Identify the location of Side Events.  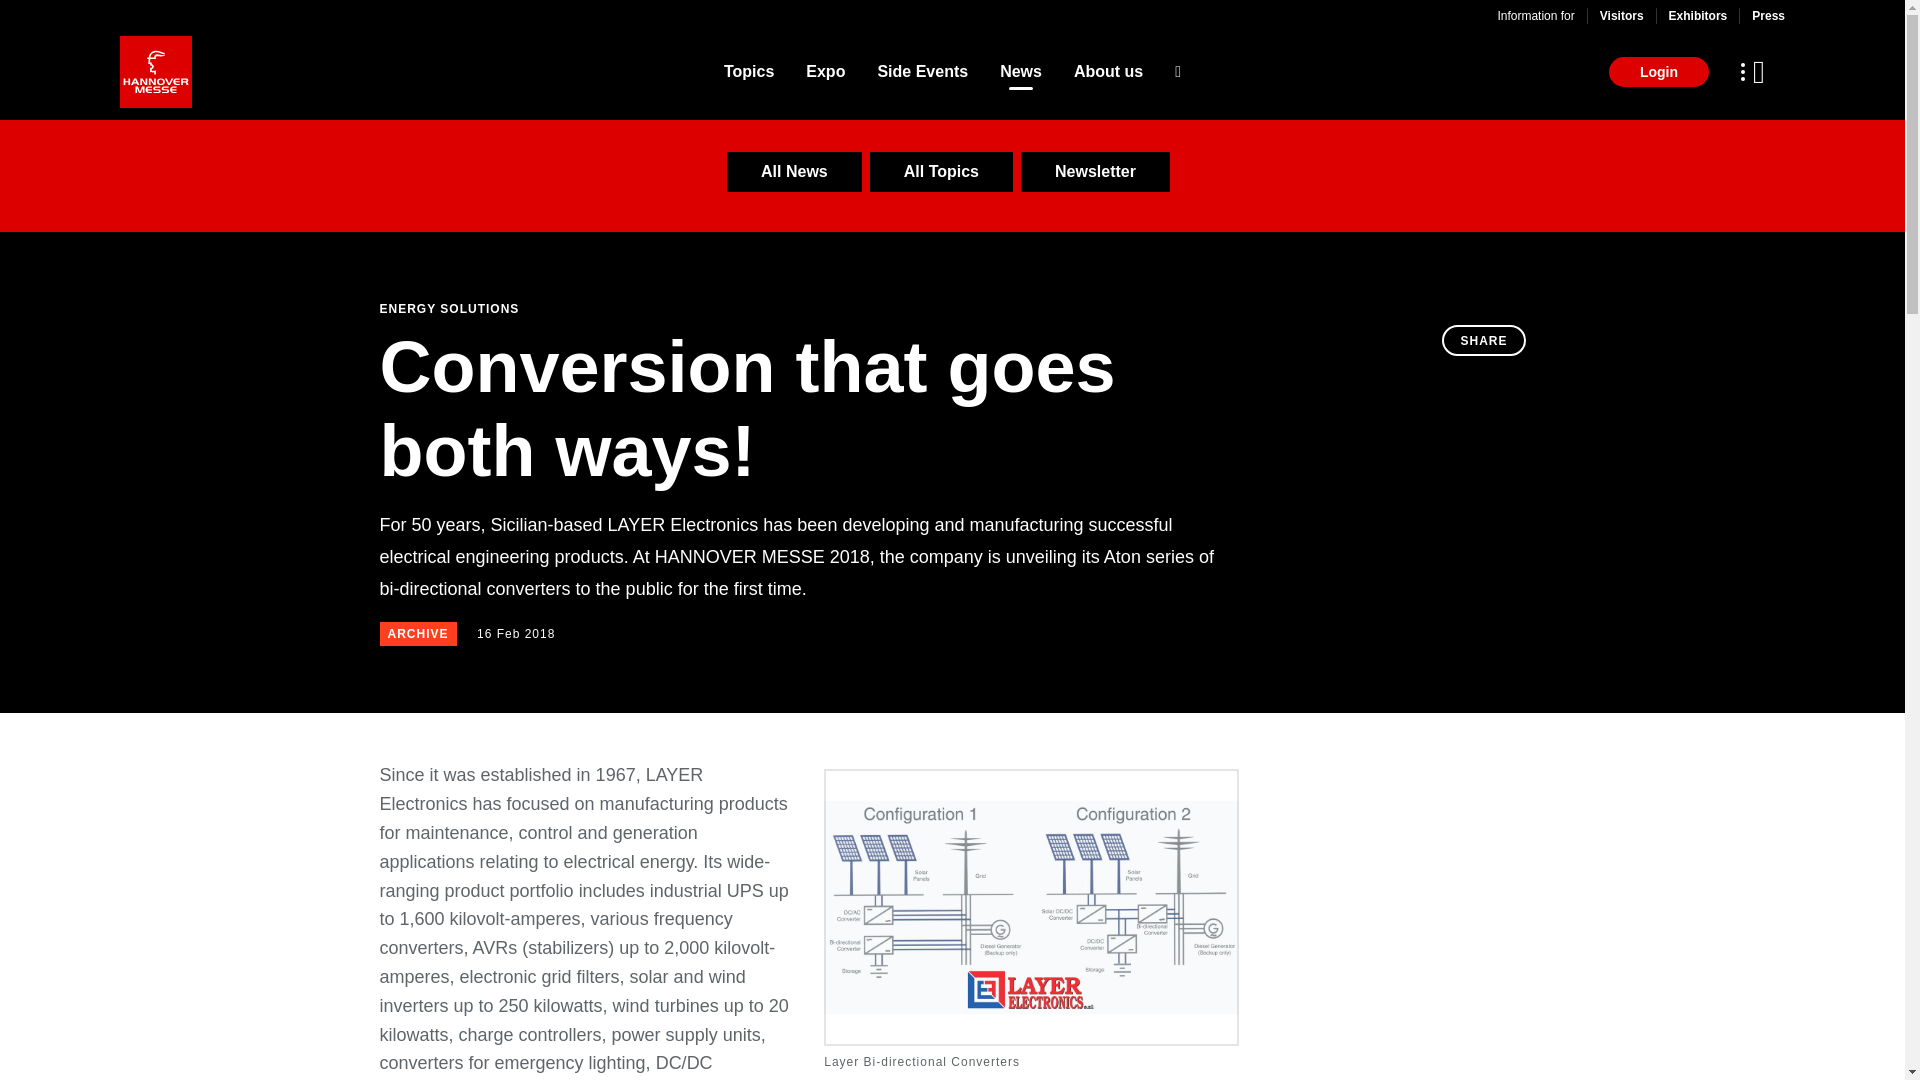
(922, 72).